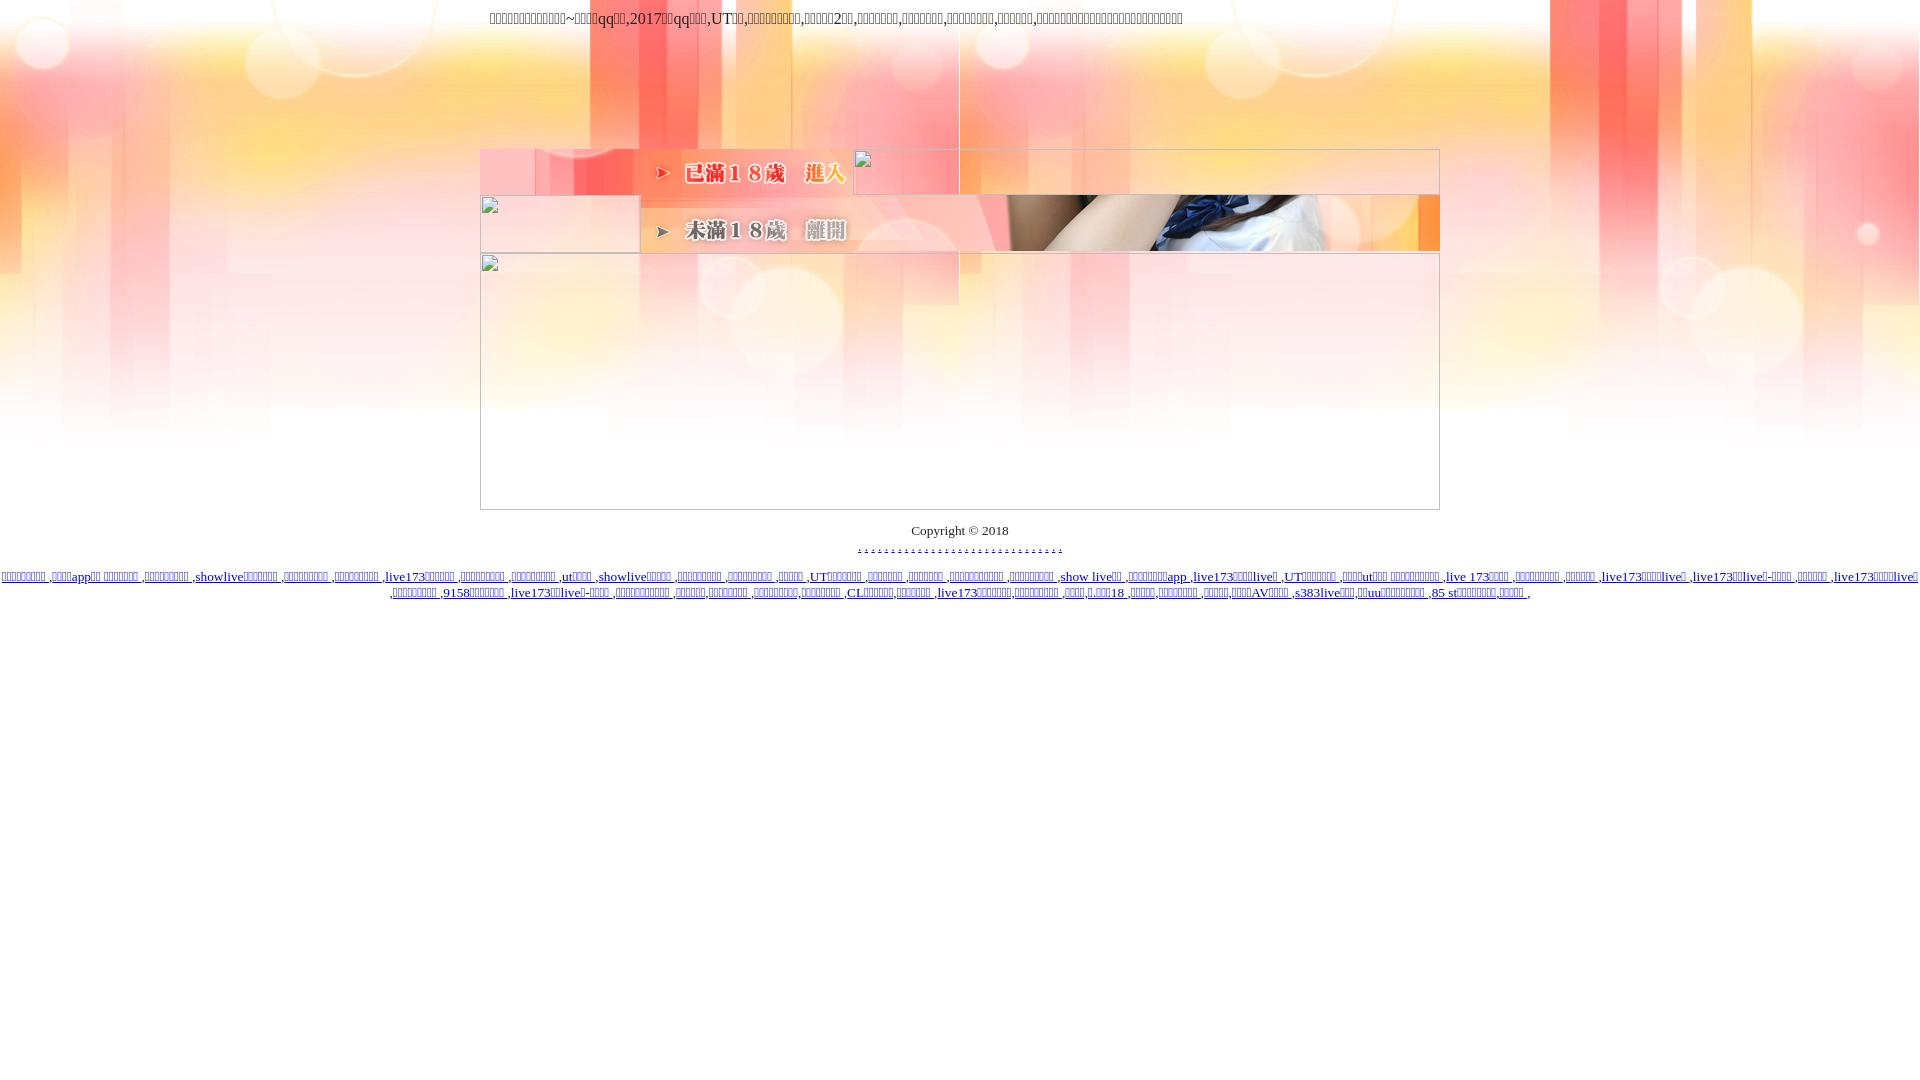 The width and height of the screenshot is (1920, 1080). What do you see at coordinates (920, 546) in the screenshot?
I see `.` at bounding box center [920, 546].